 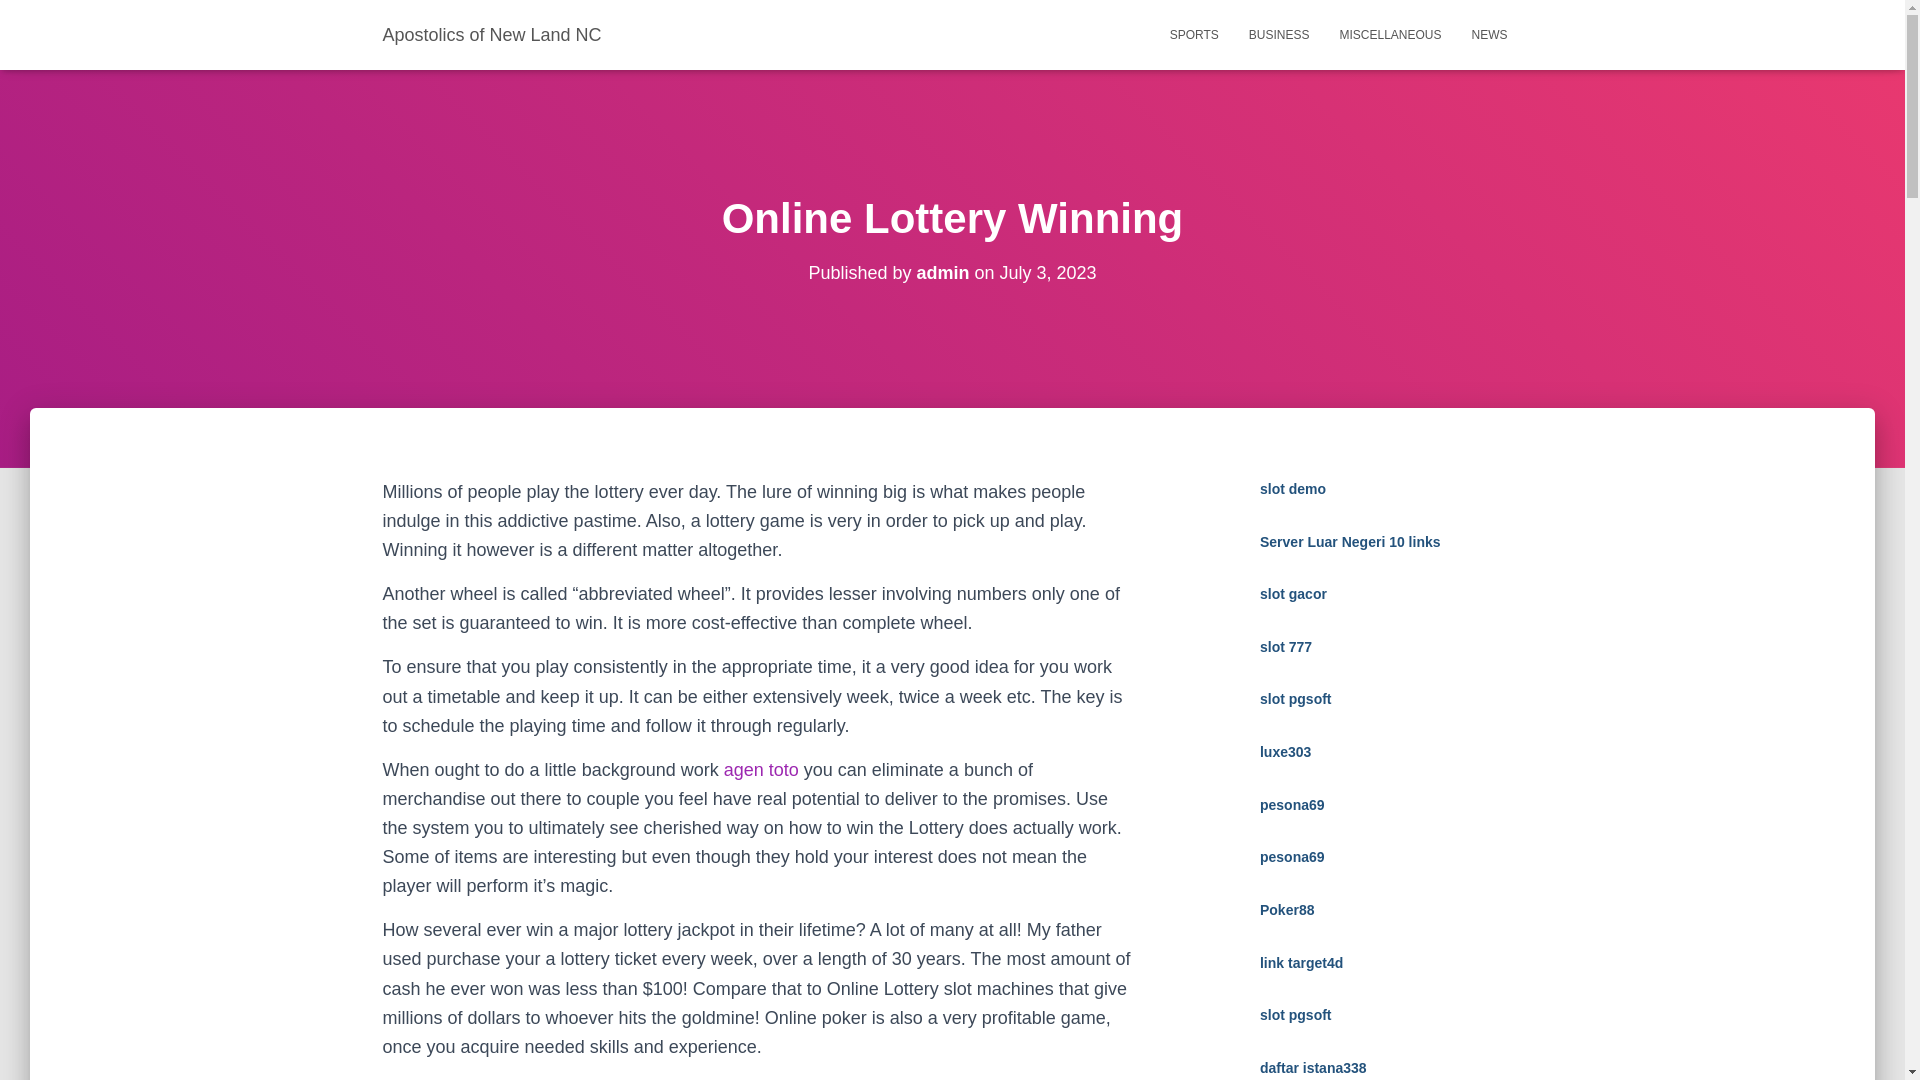 I want to click on slot pgsoft, so click(x=1296, y=1014).